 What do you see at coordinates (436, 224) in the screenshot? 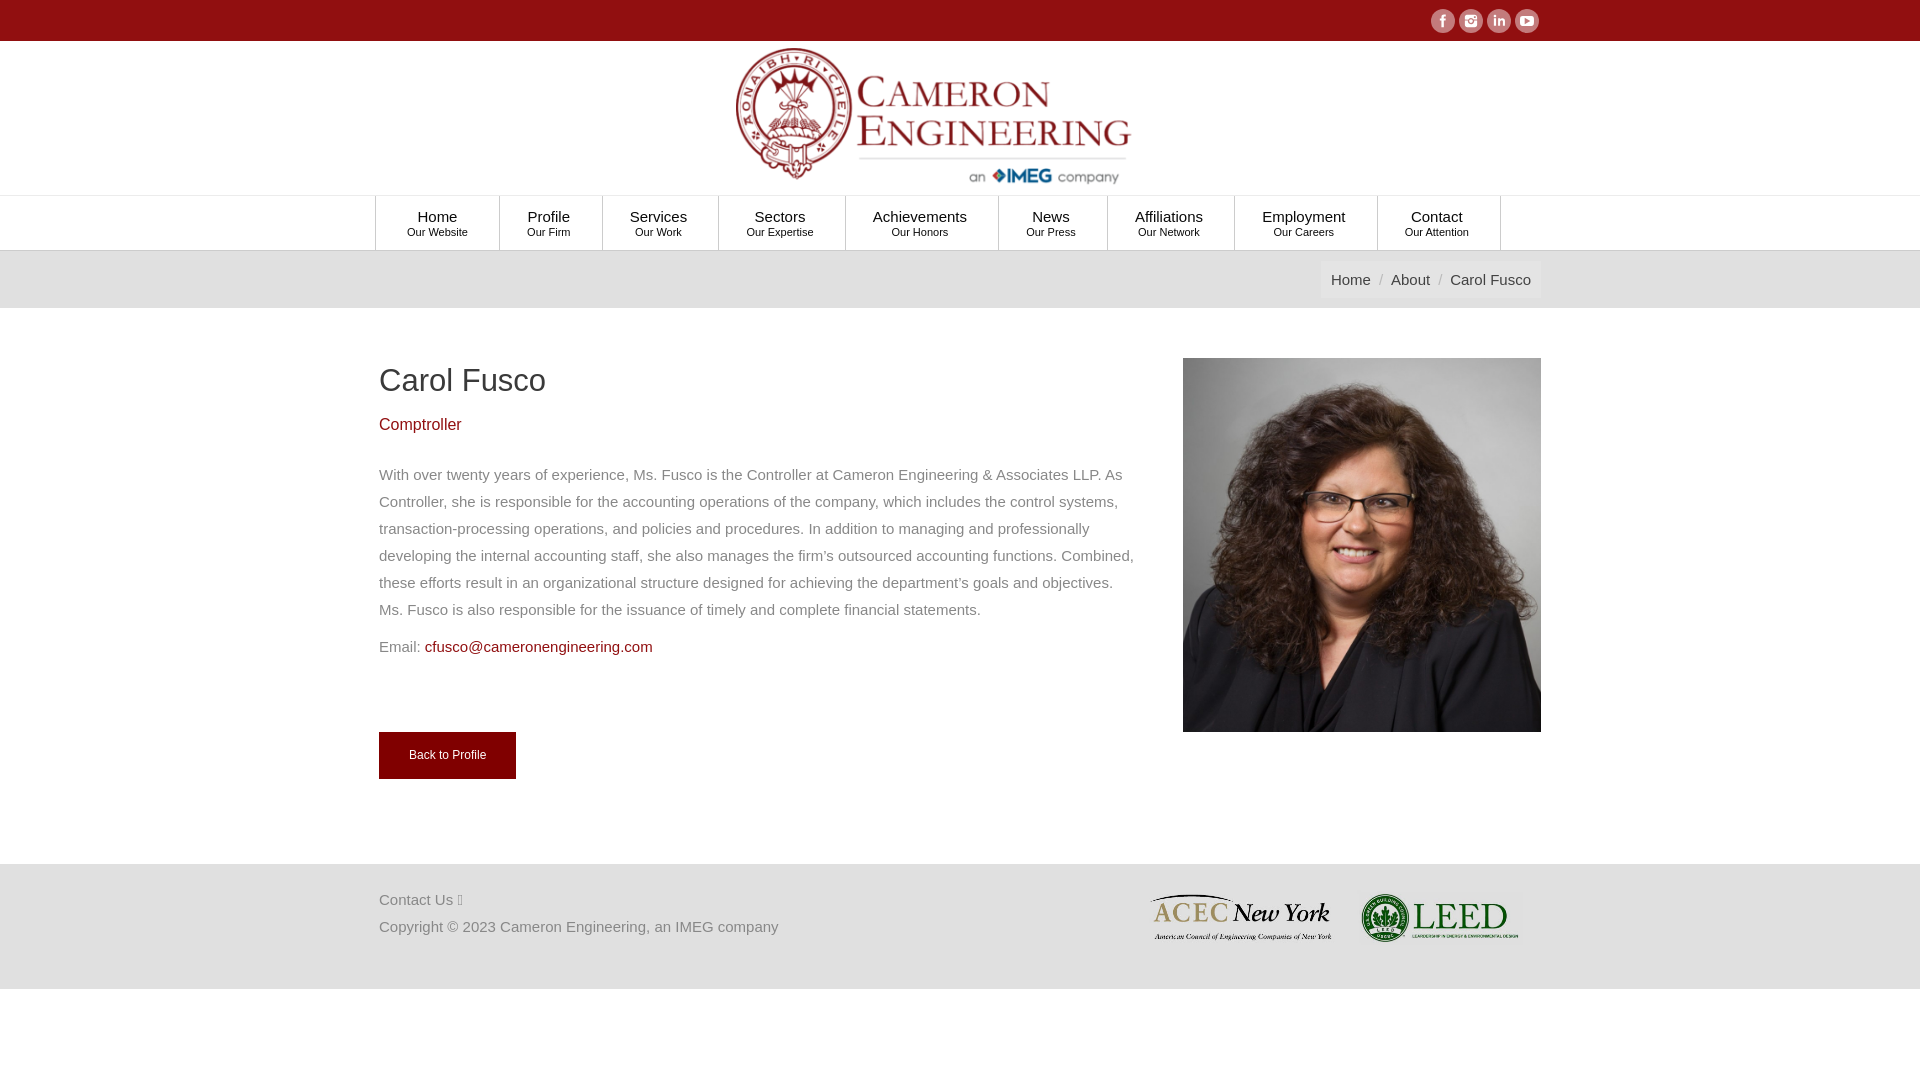
I see `Home` at bounding box center [436, 224].